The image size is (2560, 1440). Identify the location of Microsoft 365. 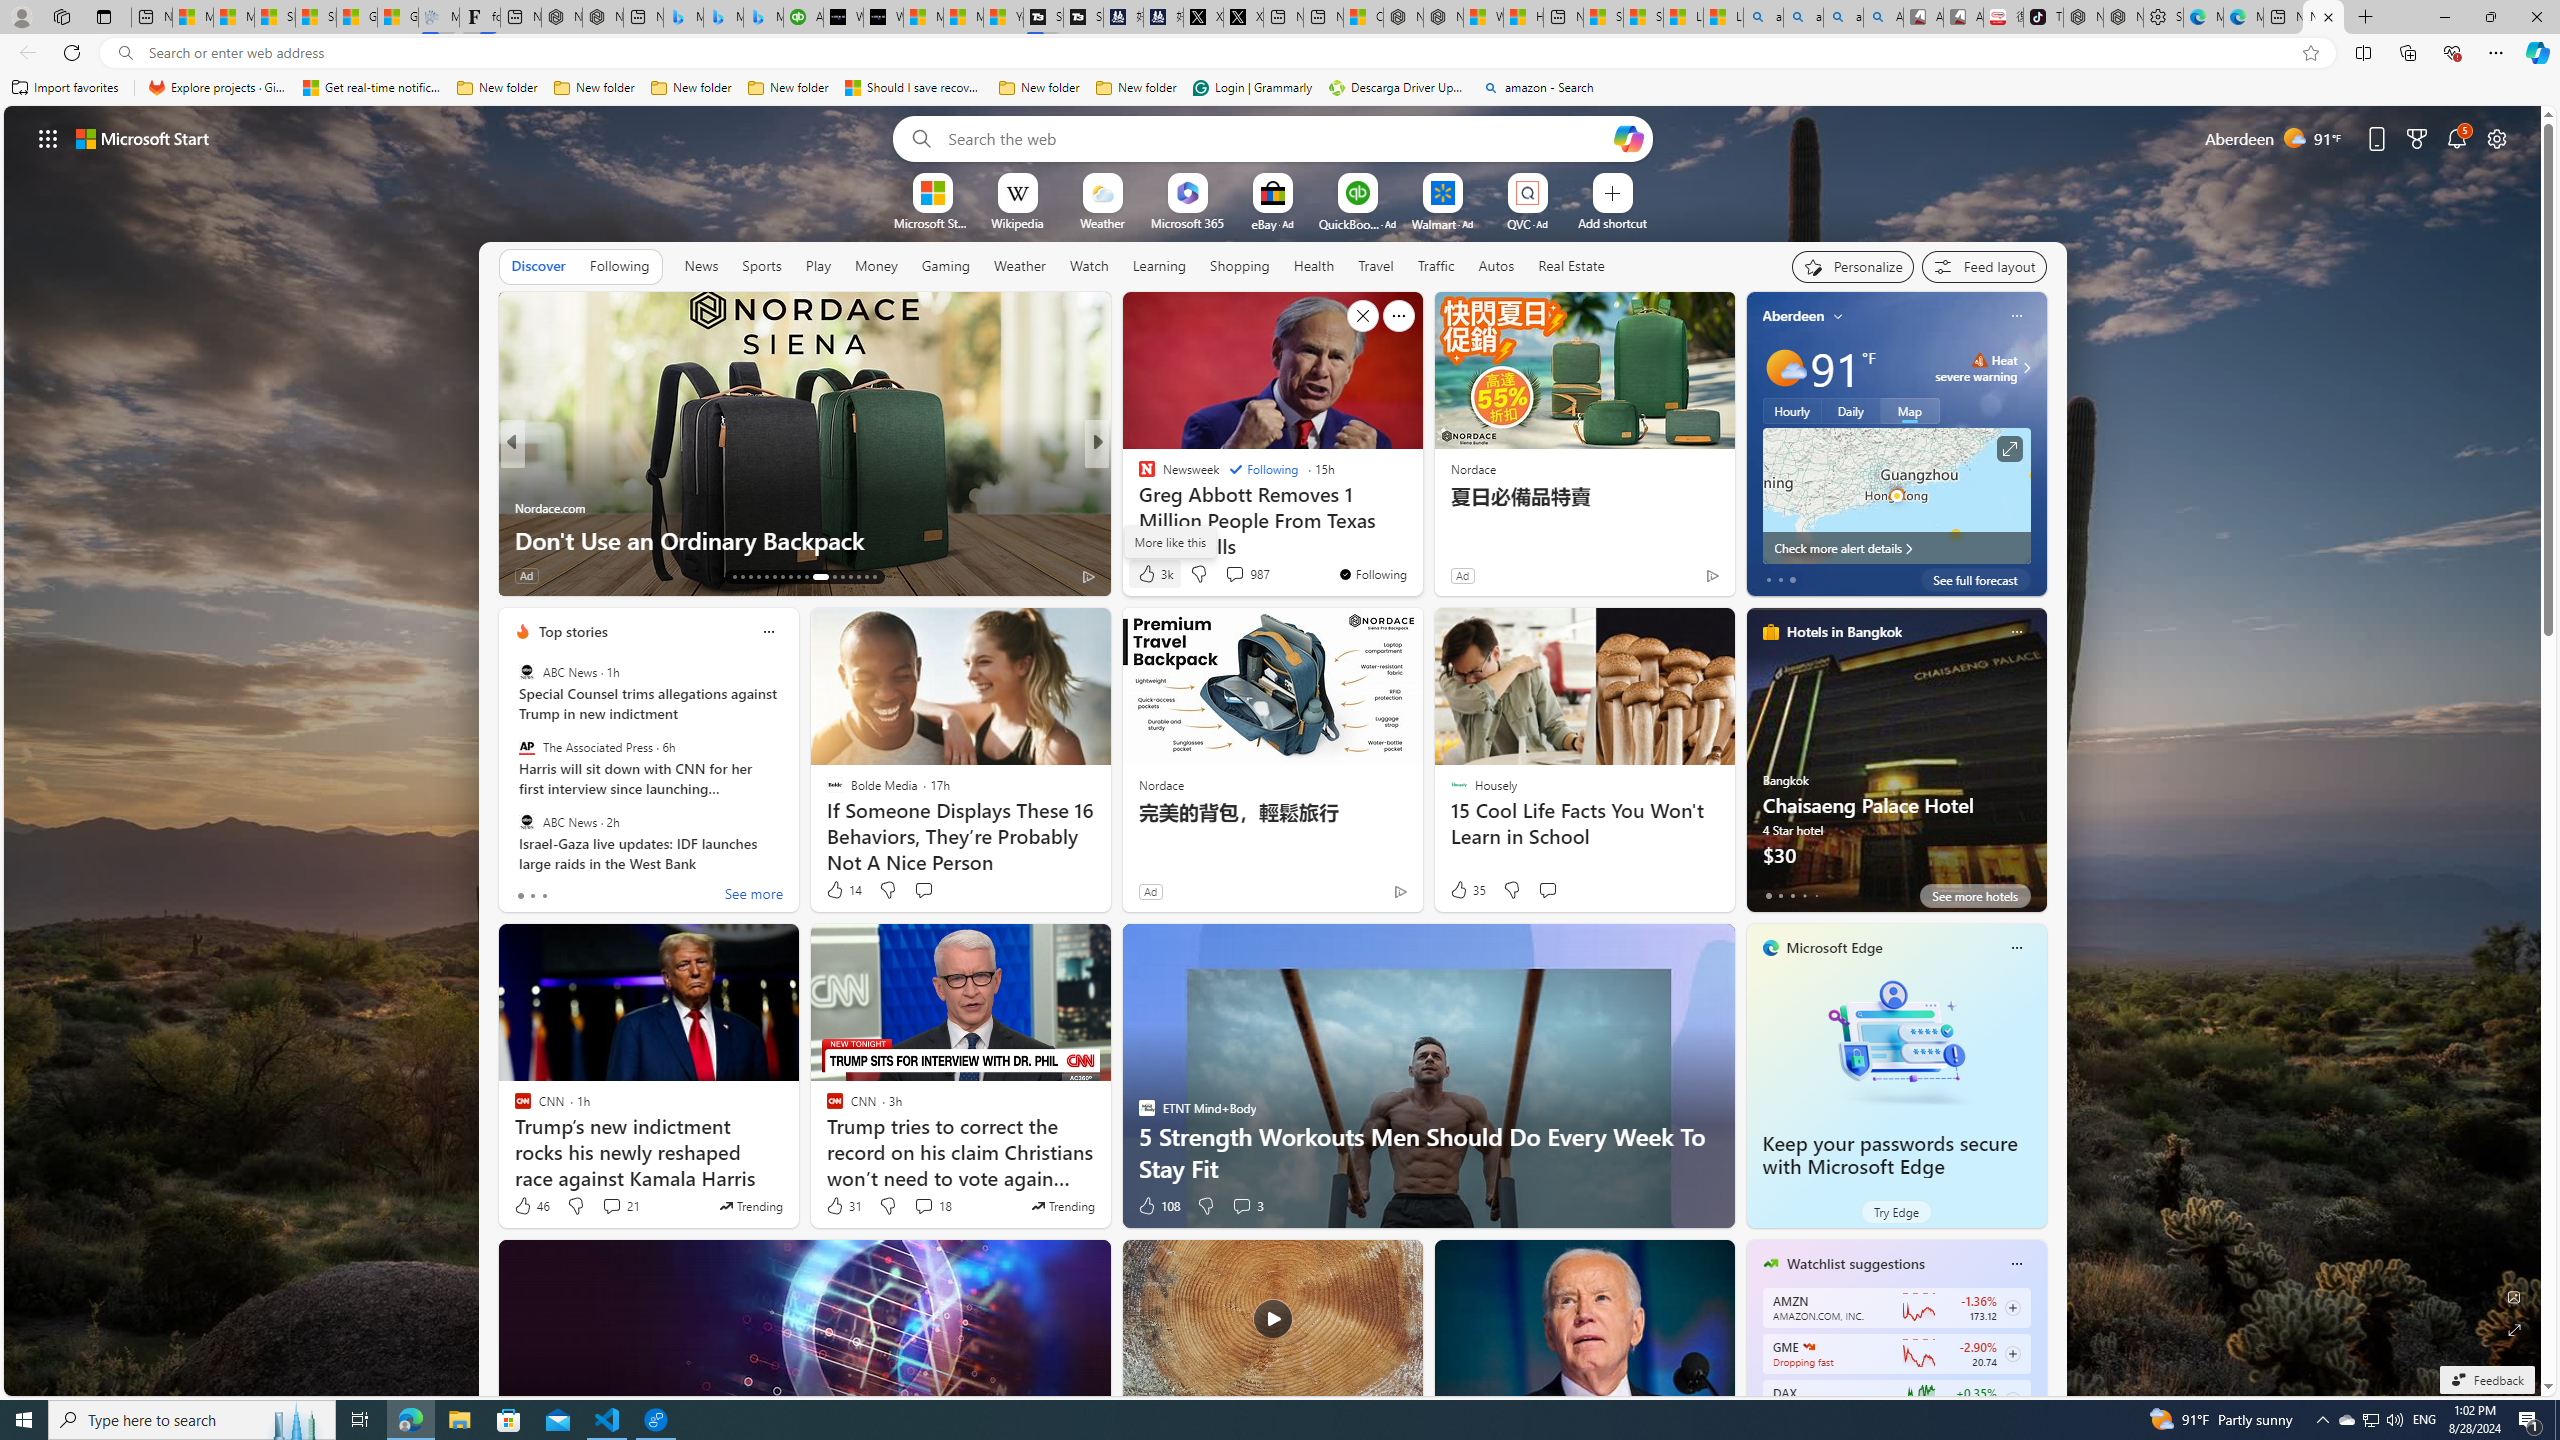
(1188, 222).